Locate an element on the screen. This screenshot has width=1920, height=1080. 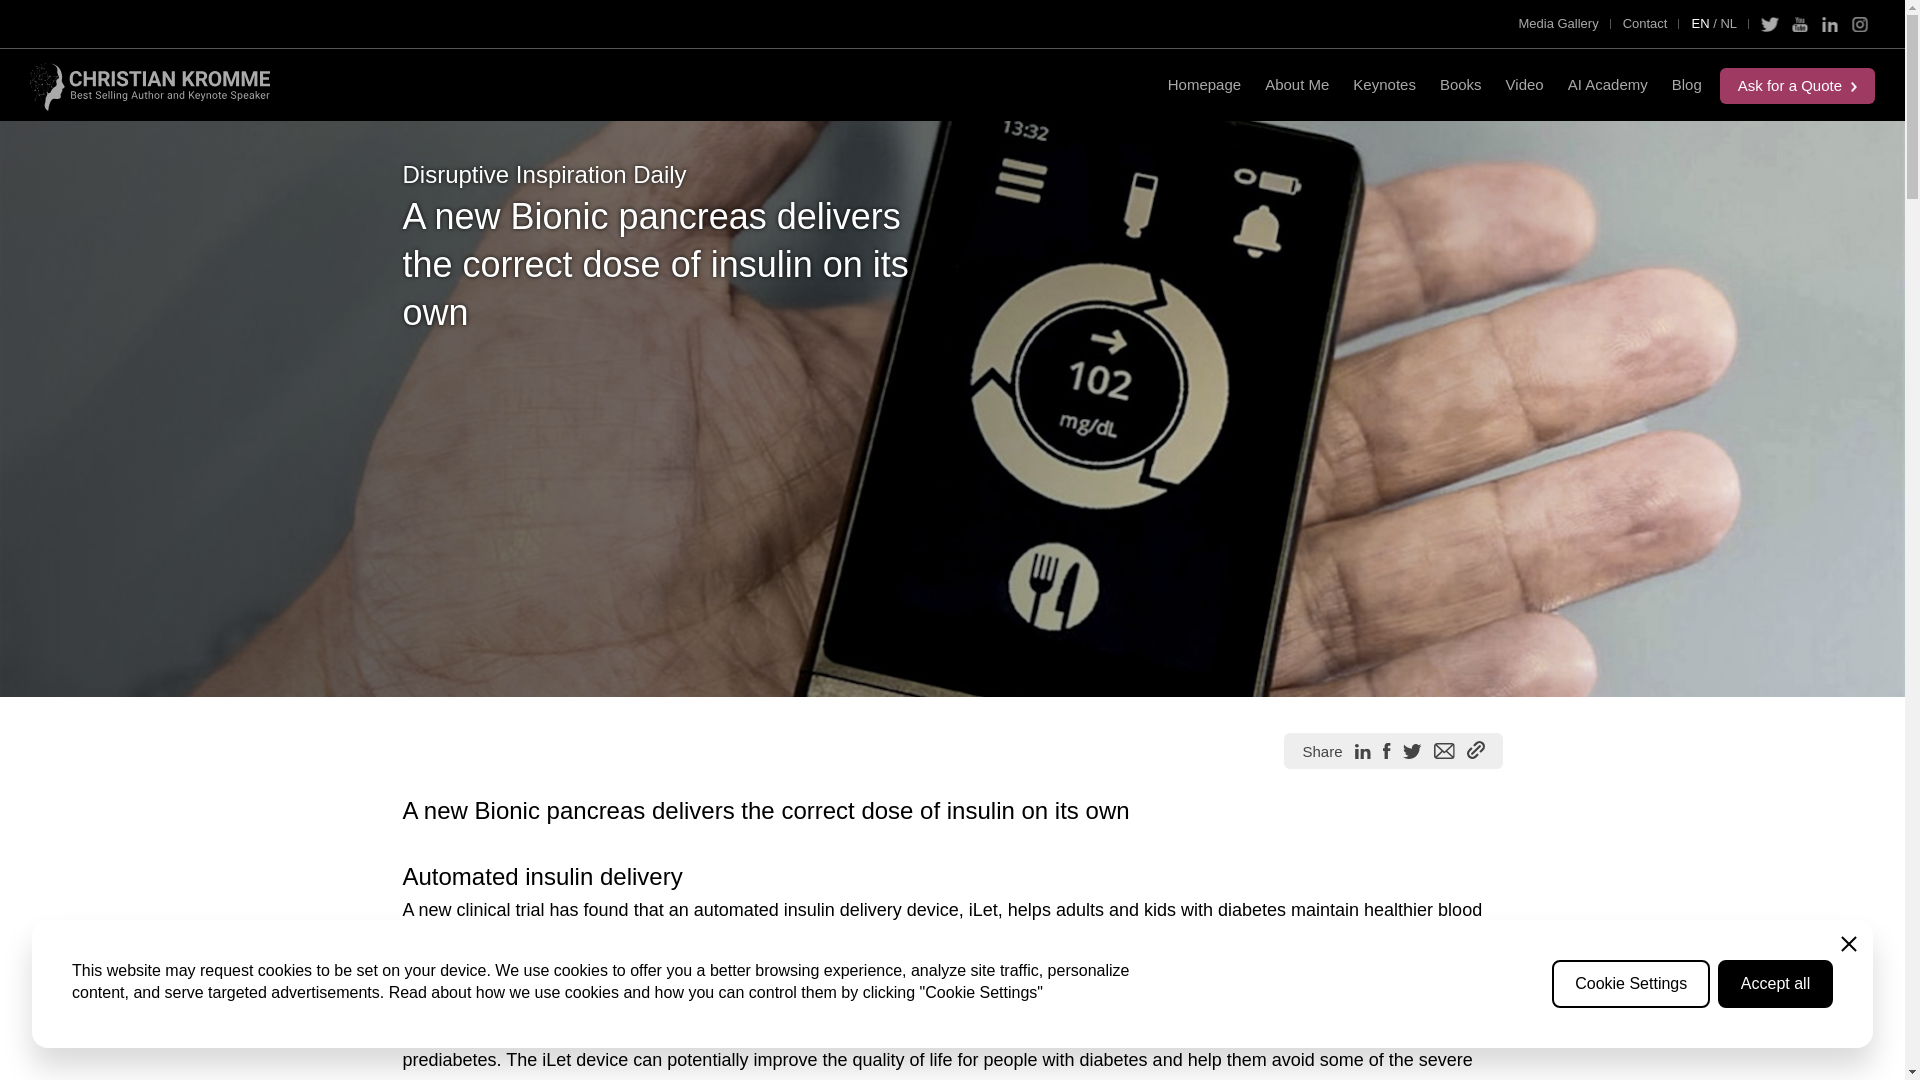
Contact Christian Kromme is located at coordinates (1645, 22).